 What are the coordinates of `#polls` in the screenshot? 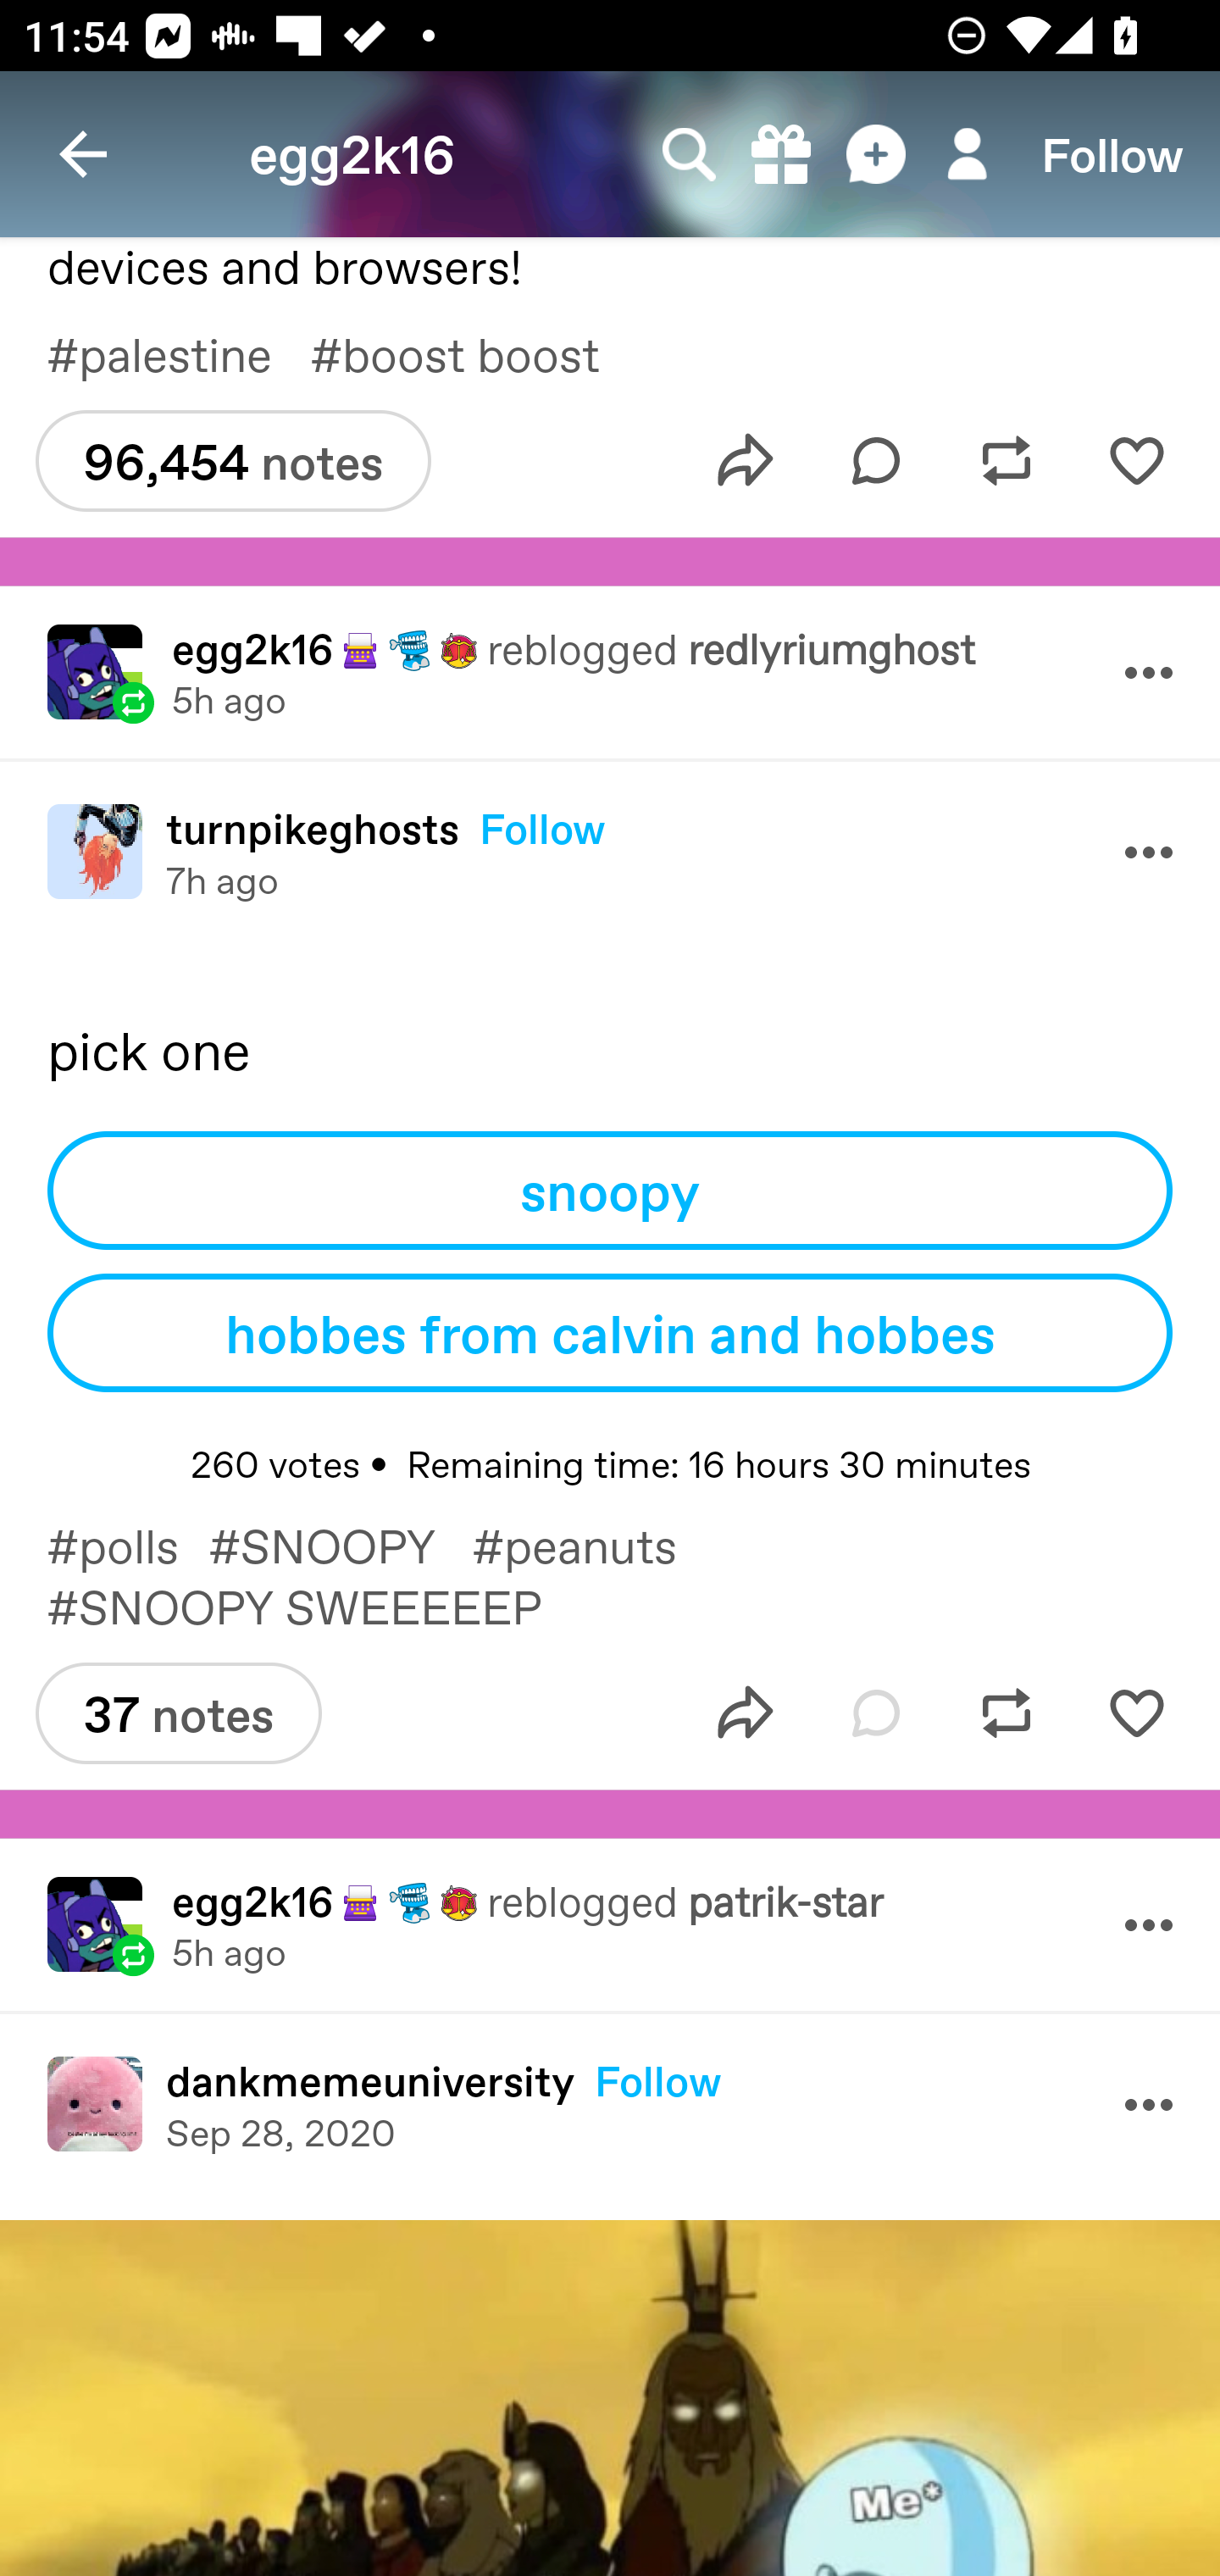 It's located at (127, 1546).